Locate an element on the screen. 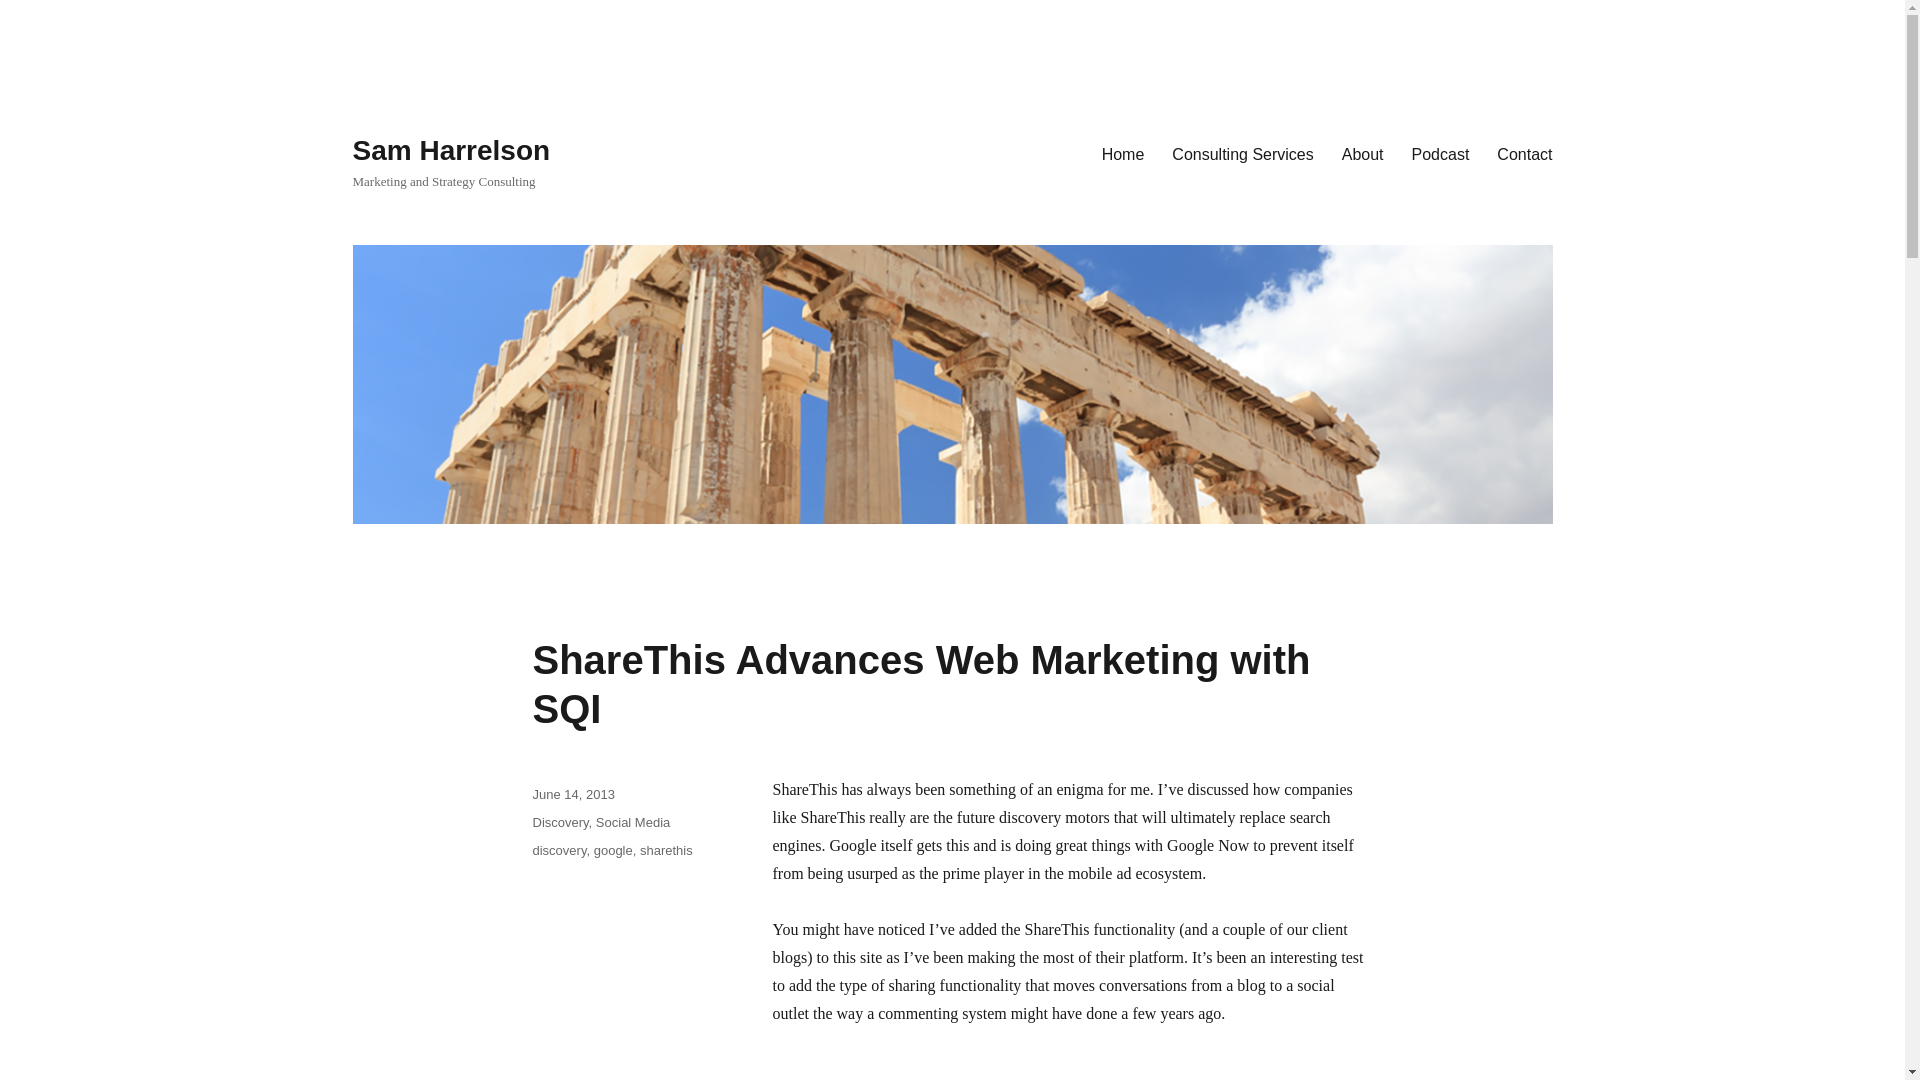  Contact is located at coordinates (1524, 153).